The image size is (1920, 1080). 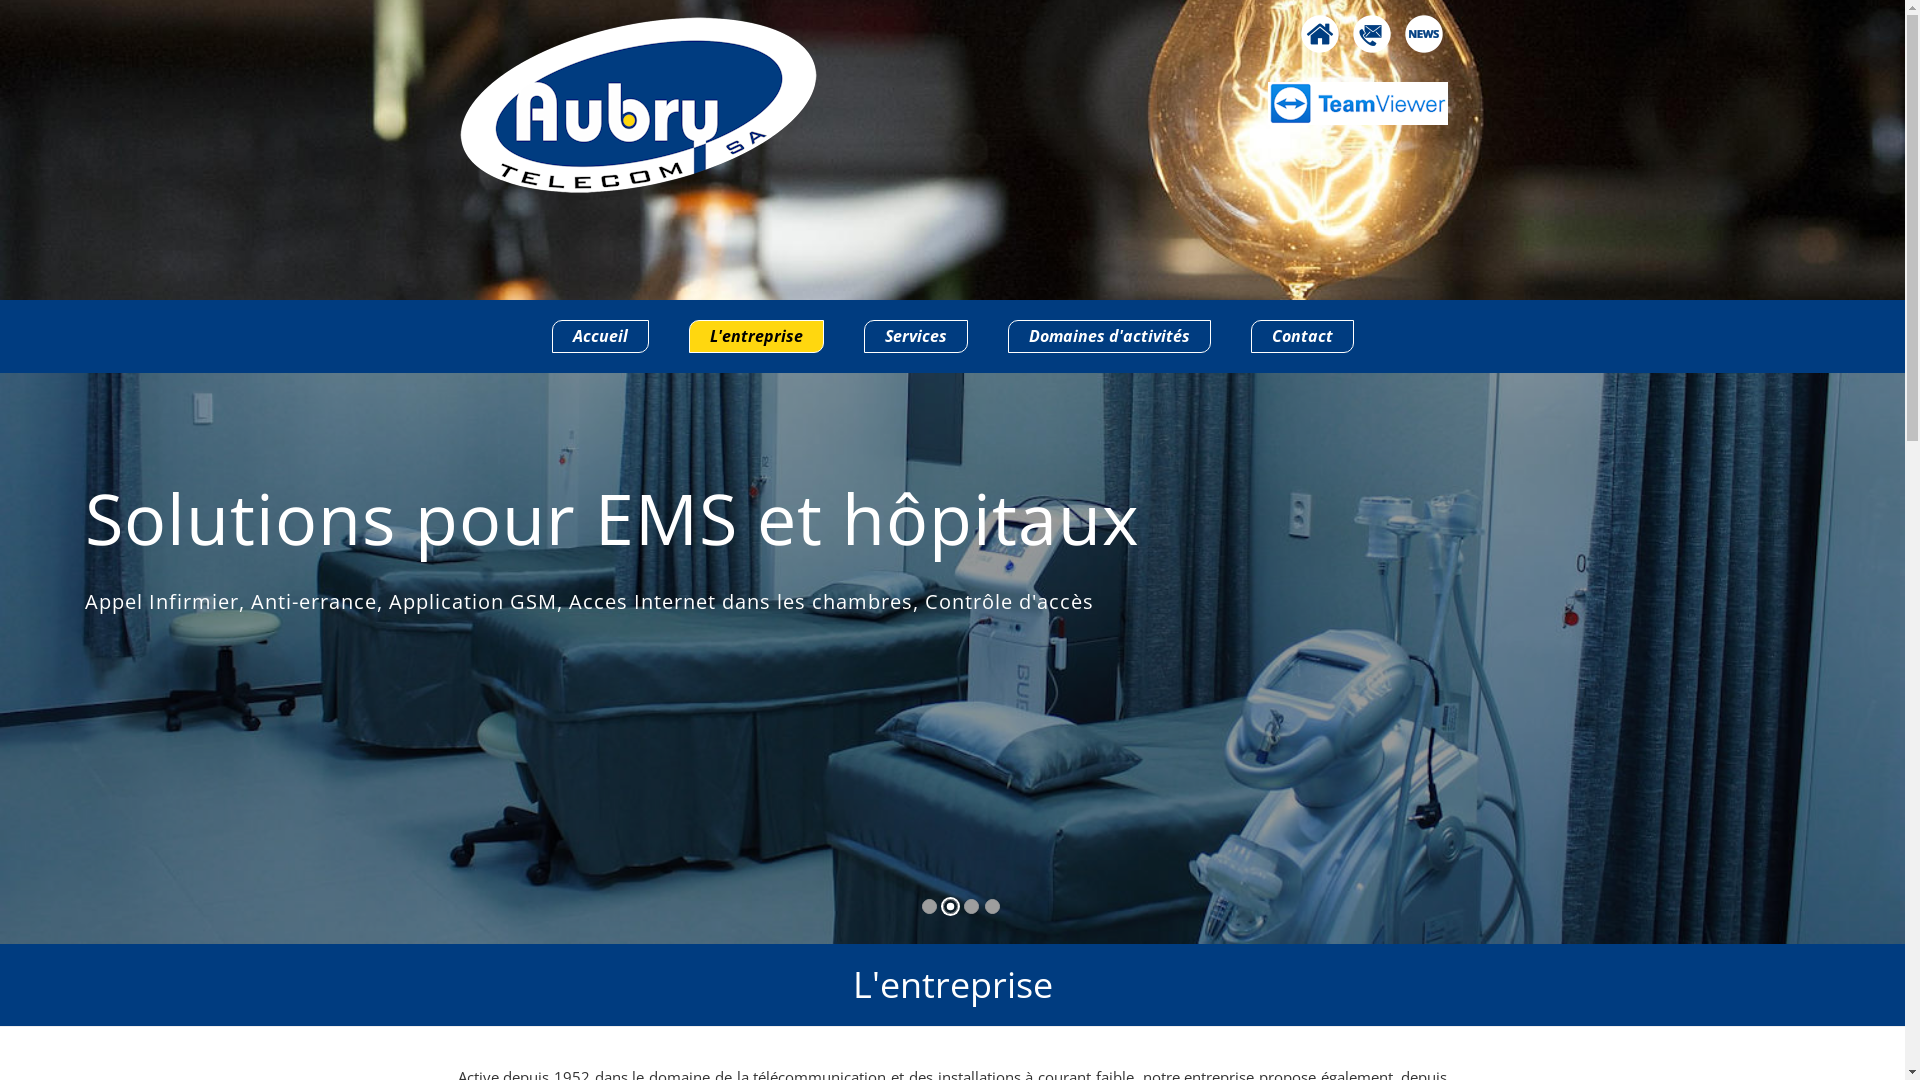 I want to click on Services, so click(x=916, y=336).